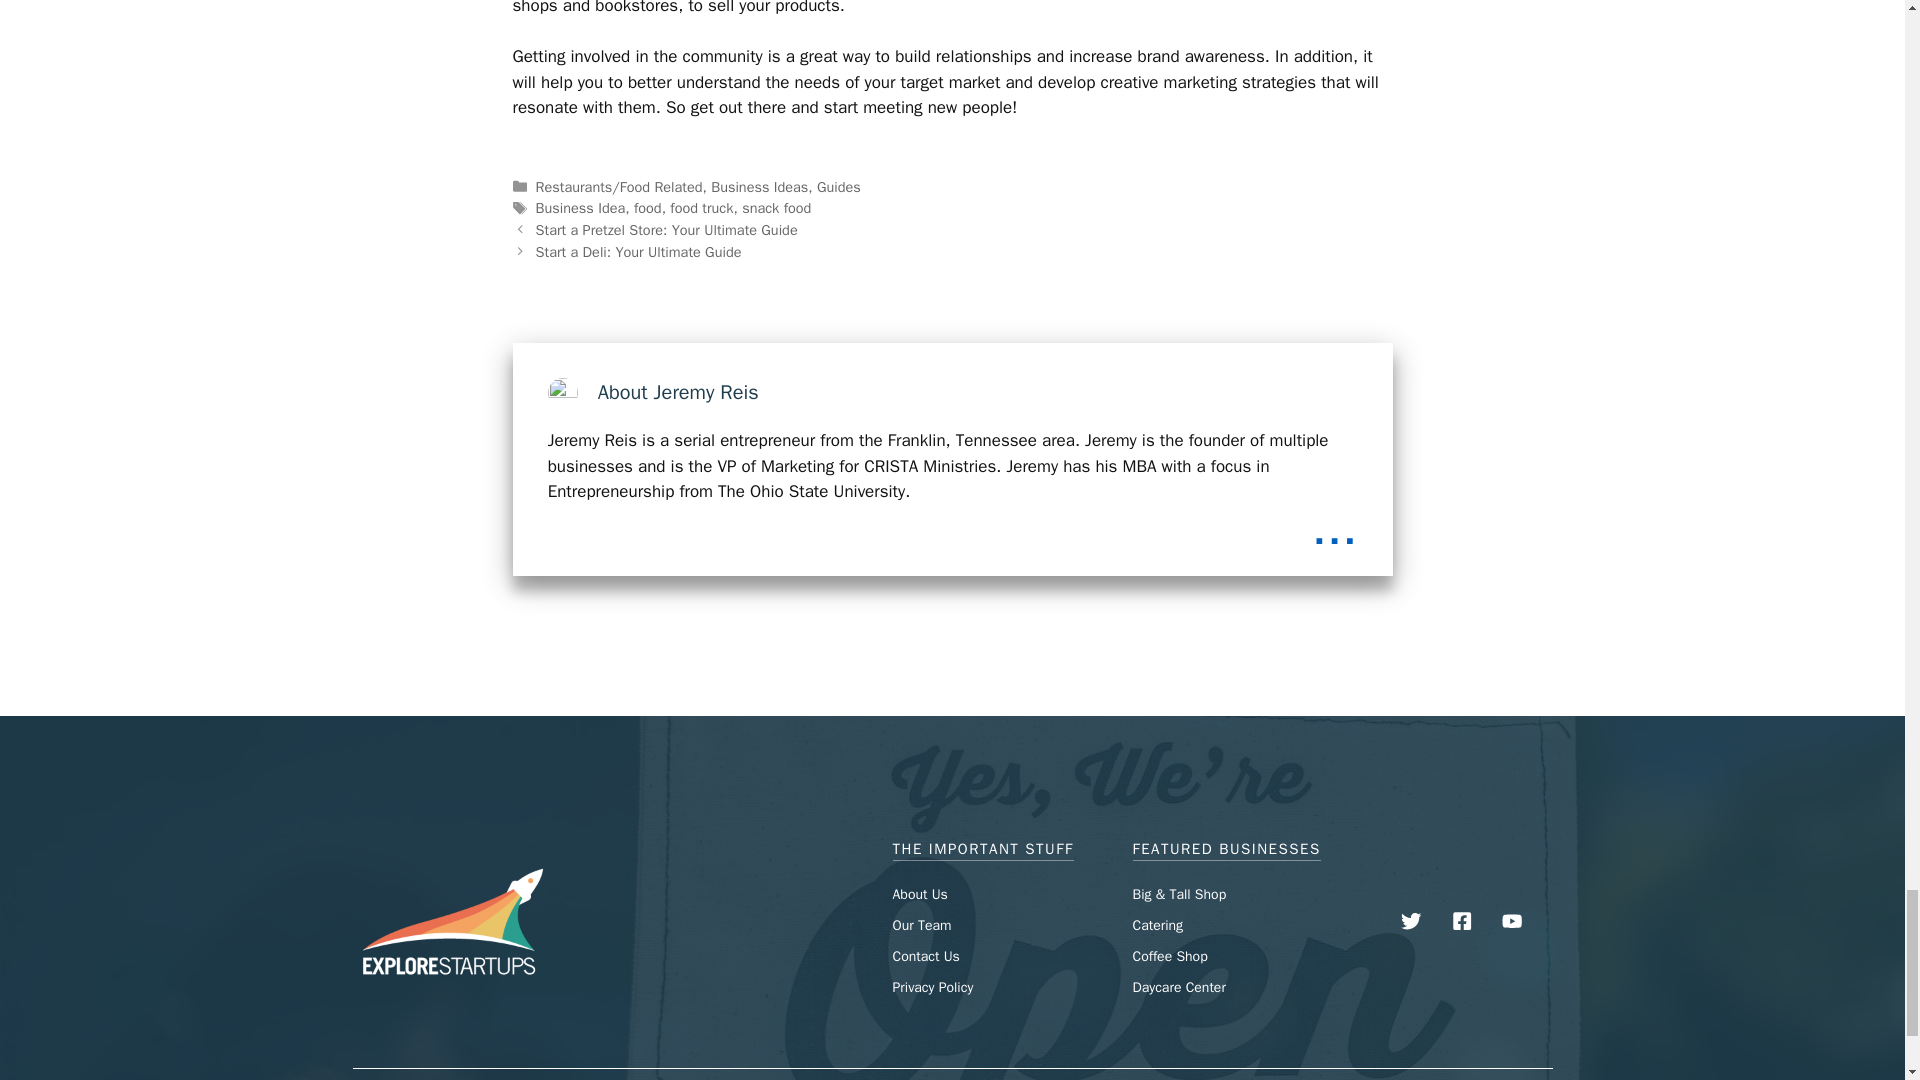  I want to click on Guides, so click(838, 186).